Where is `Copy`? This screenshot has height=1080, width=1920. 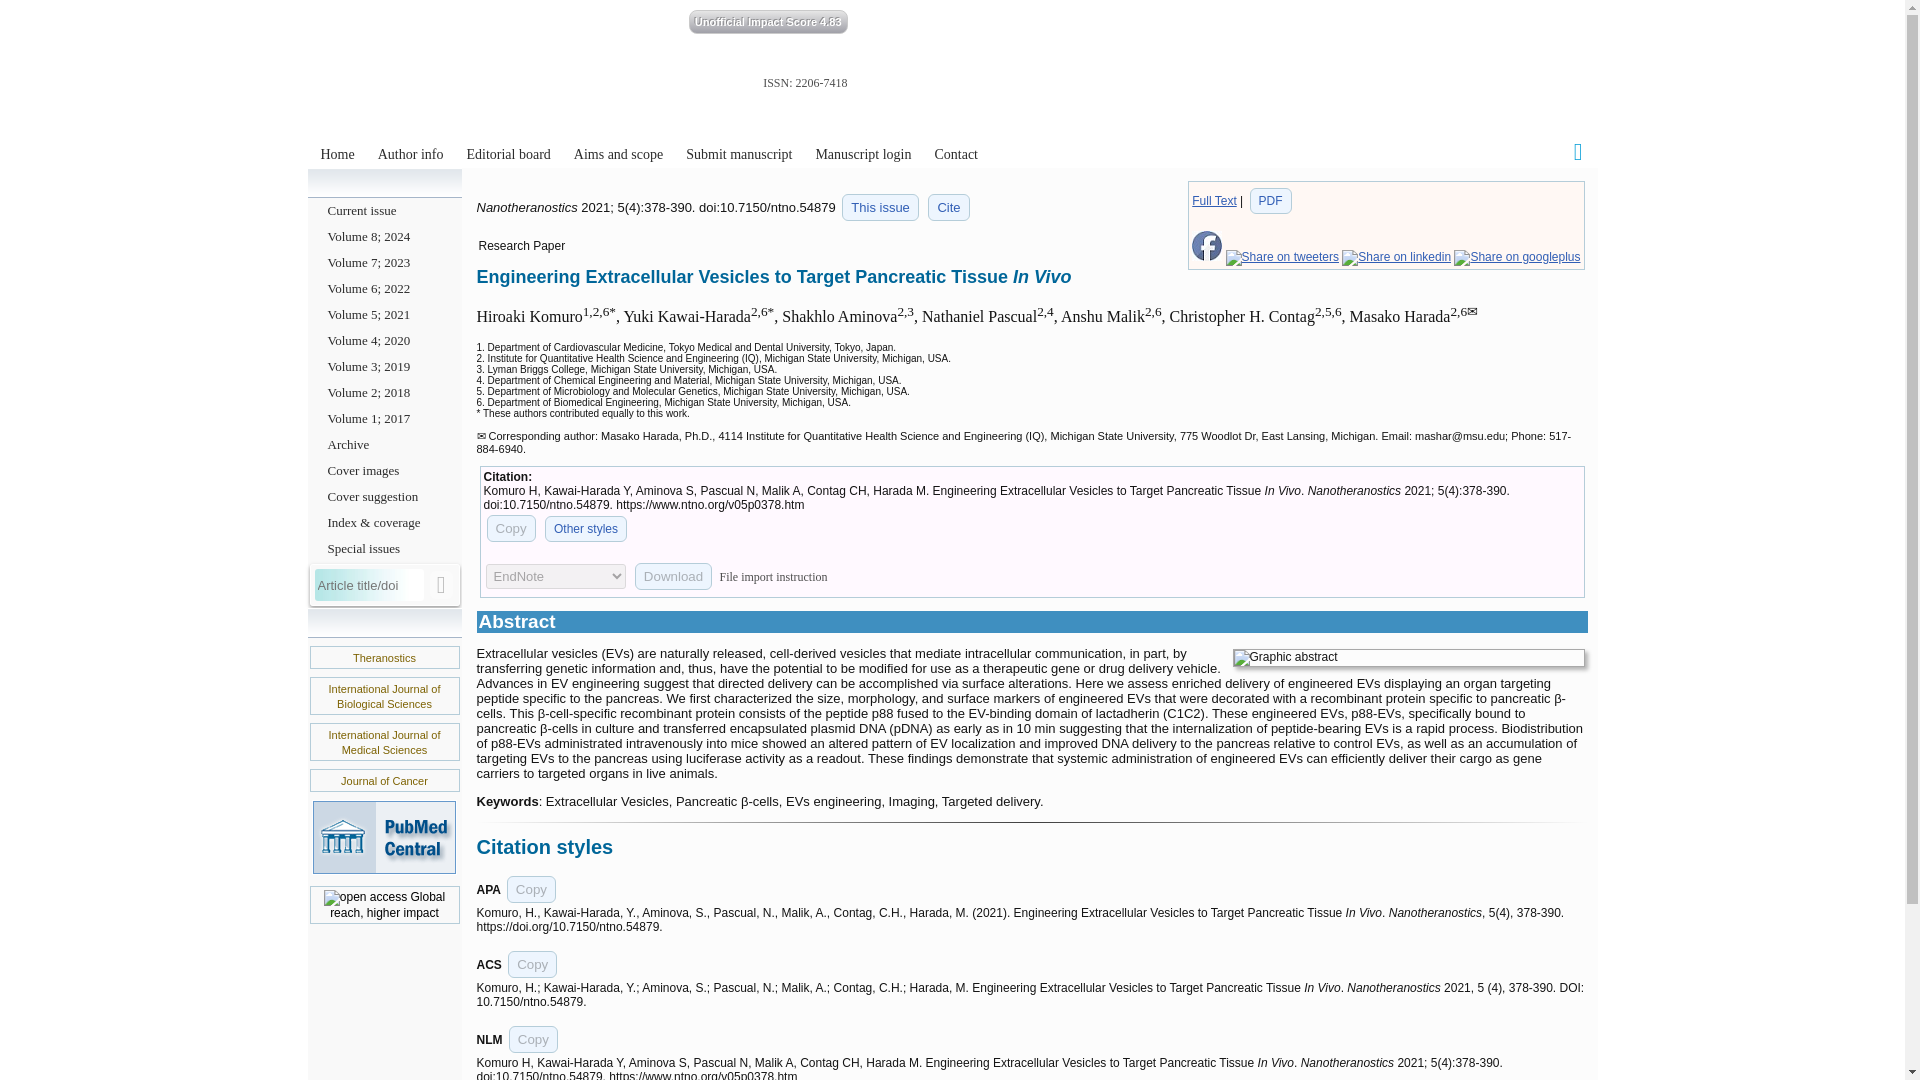
Copy is located at coordinates (531, 888).